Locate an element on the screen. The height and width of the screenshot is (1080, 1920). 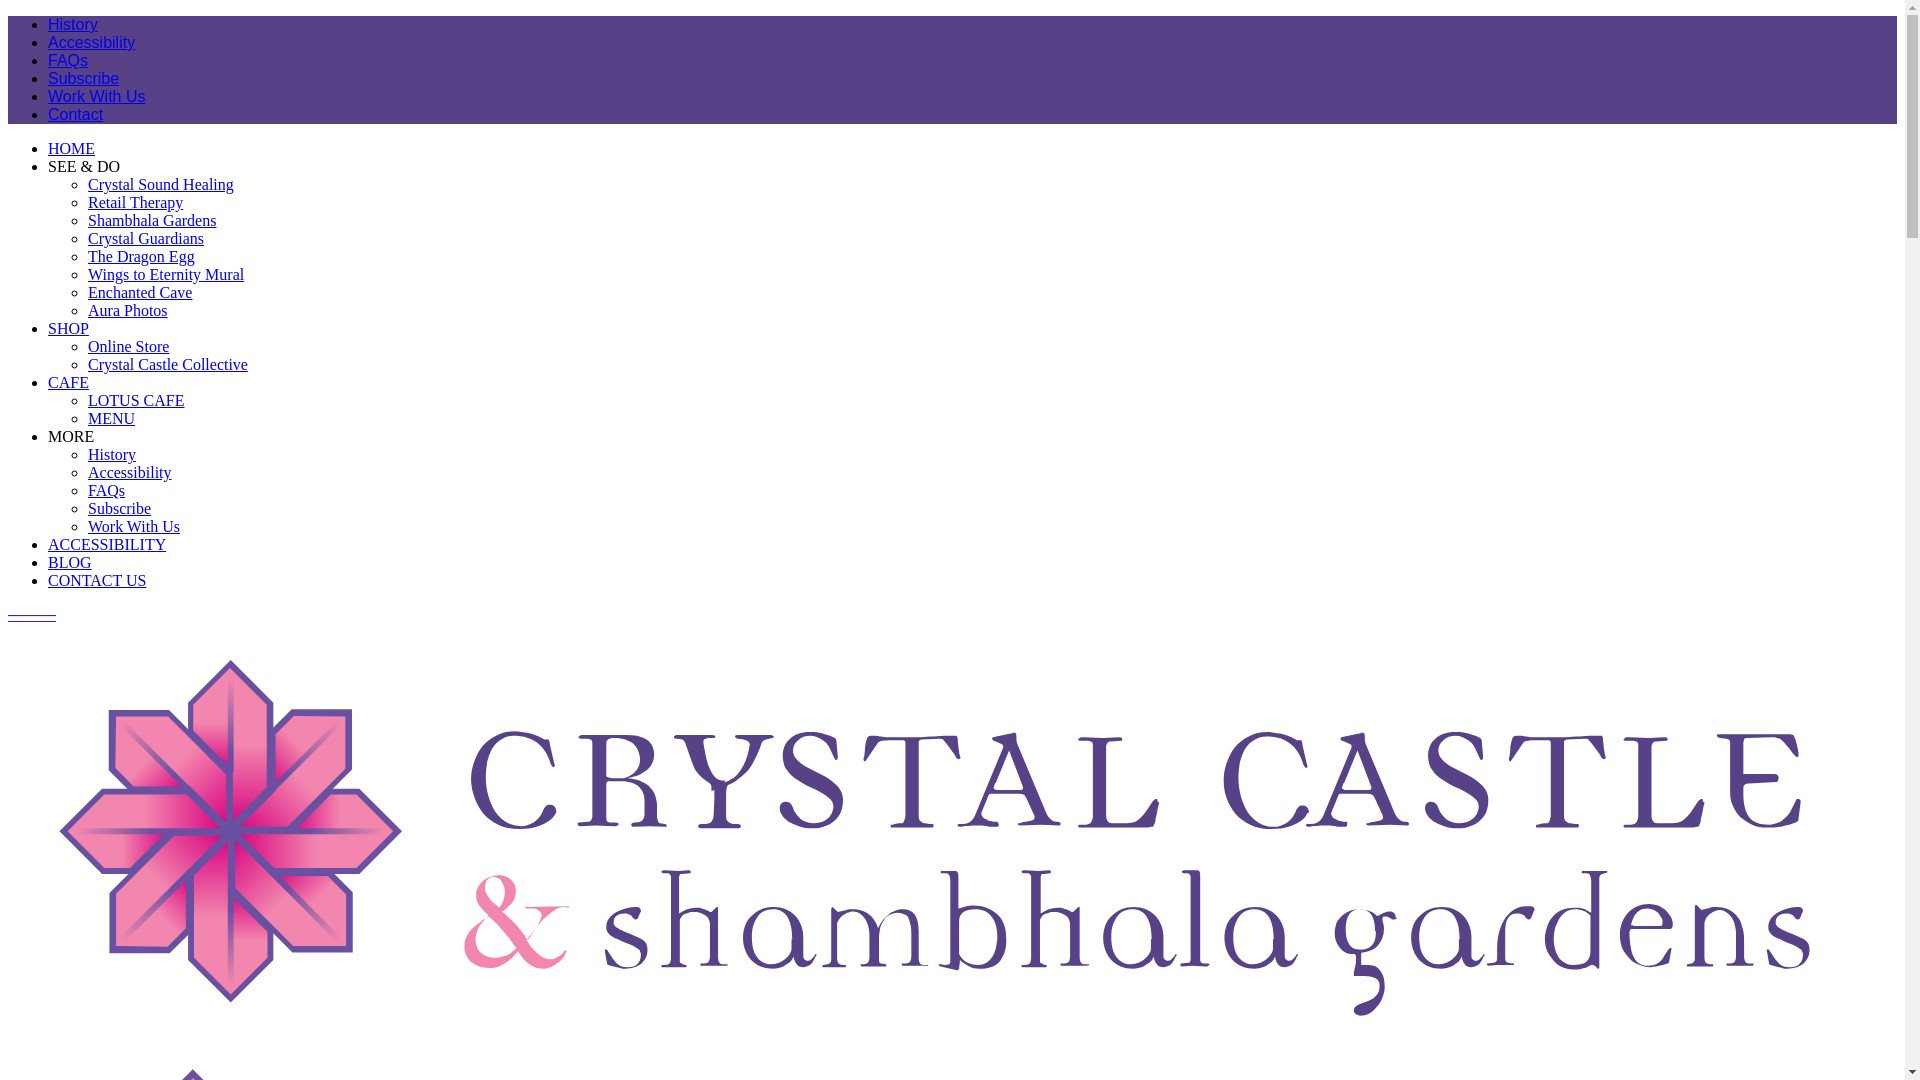
MORE is located at coordinates (71, 436).